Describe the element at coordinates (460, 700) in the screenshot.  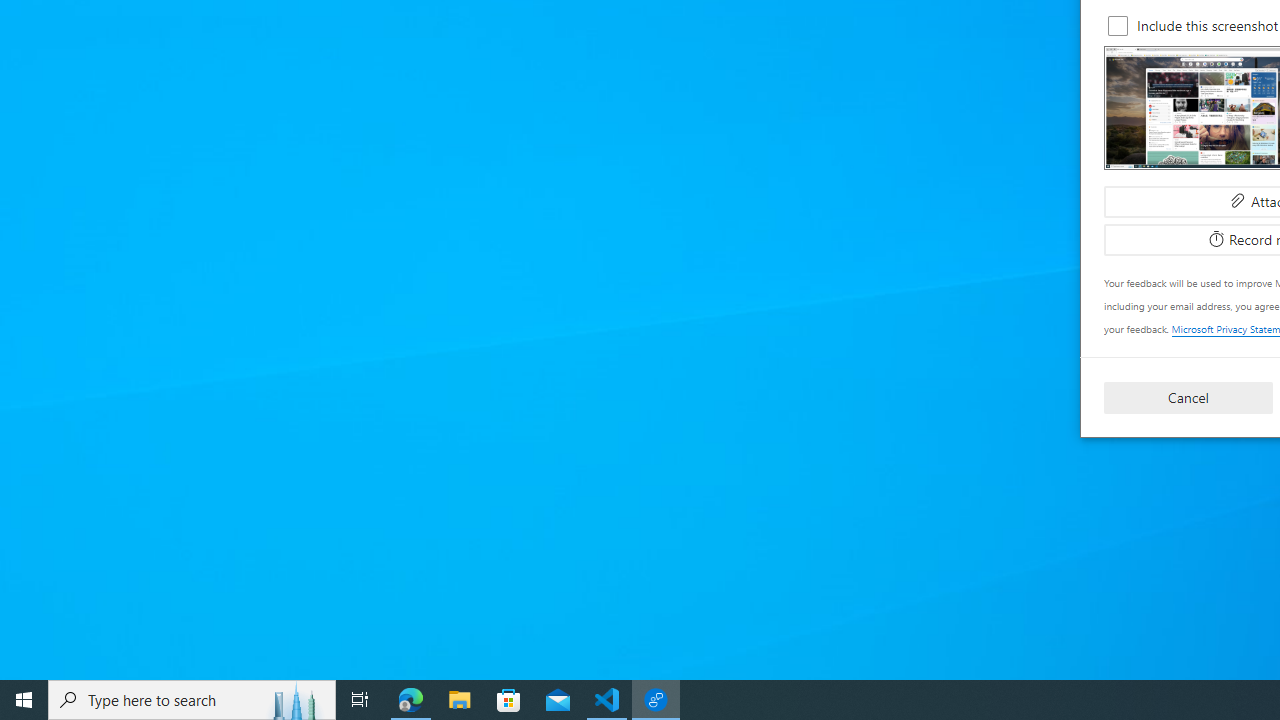
I see `File Explorer` at that location.